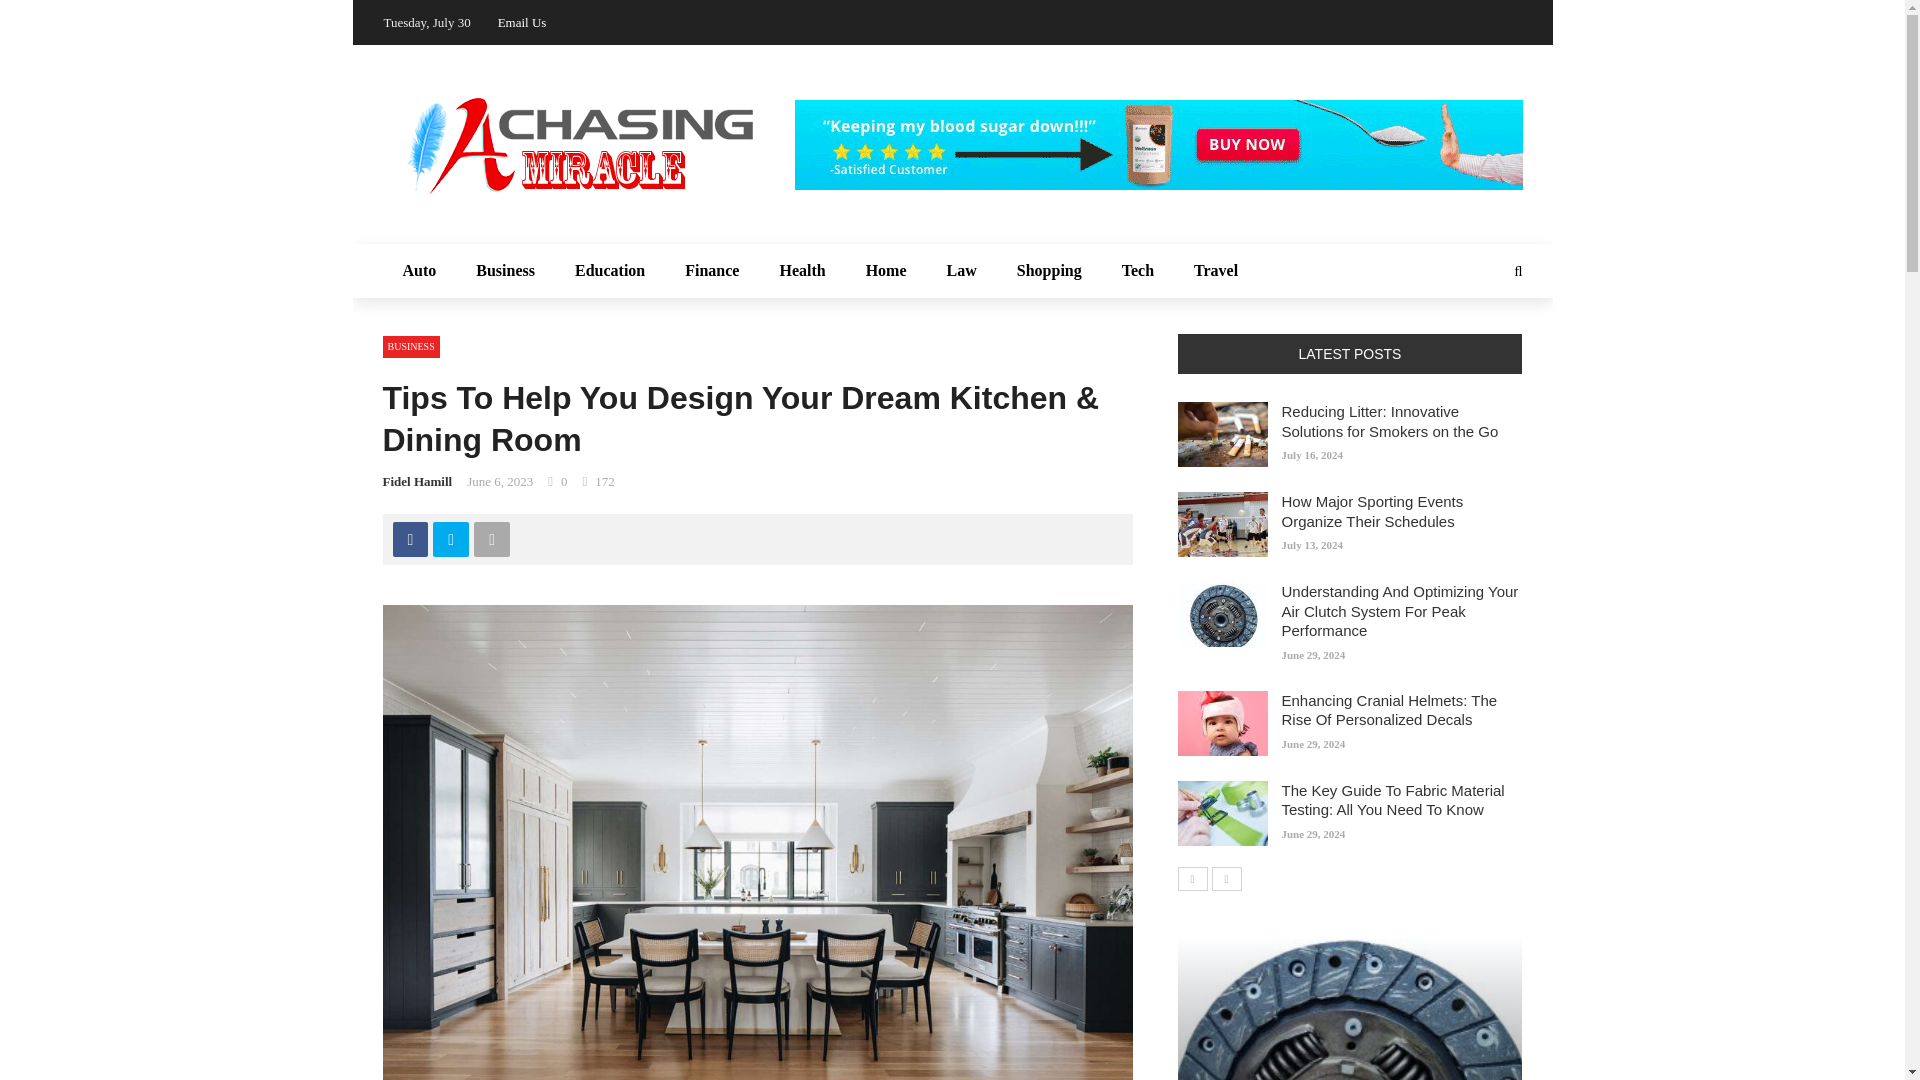 The width and height of the screenshot is (1920, 1080). Describe the element at coordinates (1049, 271) in the screenshot. I see `Shopping` at that location.